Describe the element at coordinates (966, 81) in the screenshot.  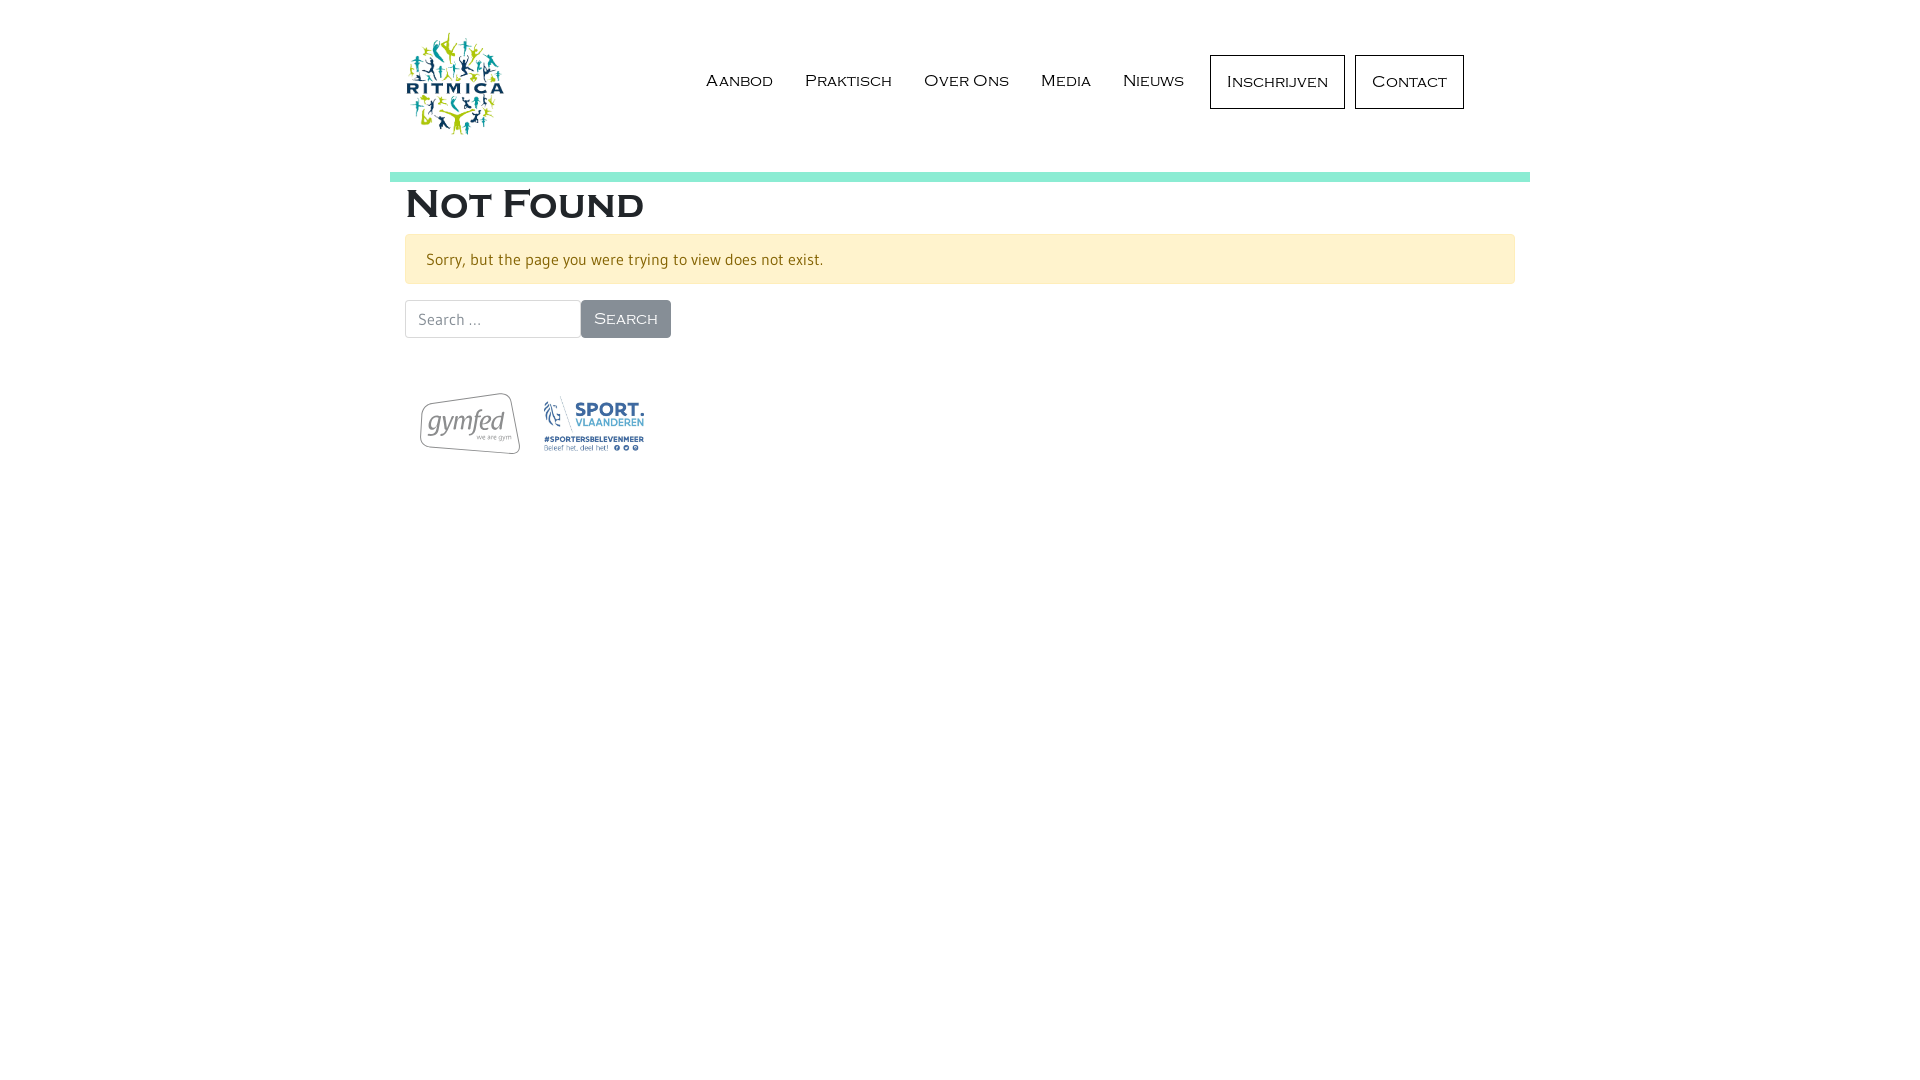
I see `Over Ons` at that location.